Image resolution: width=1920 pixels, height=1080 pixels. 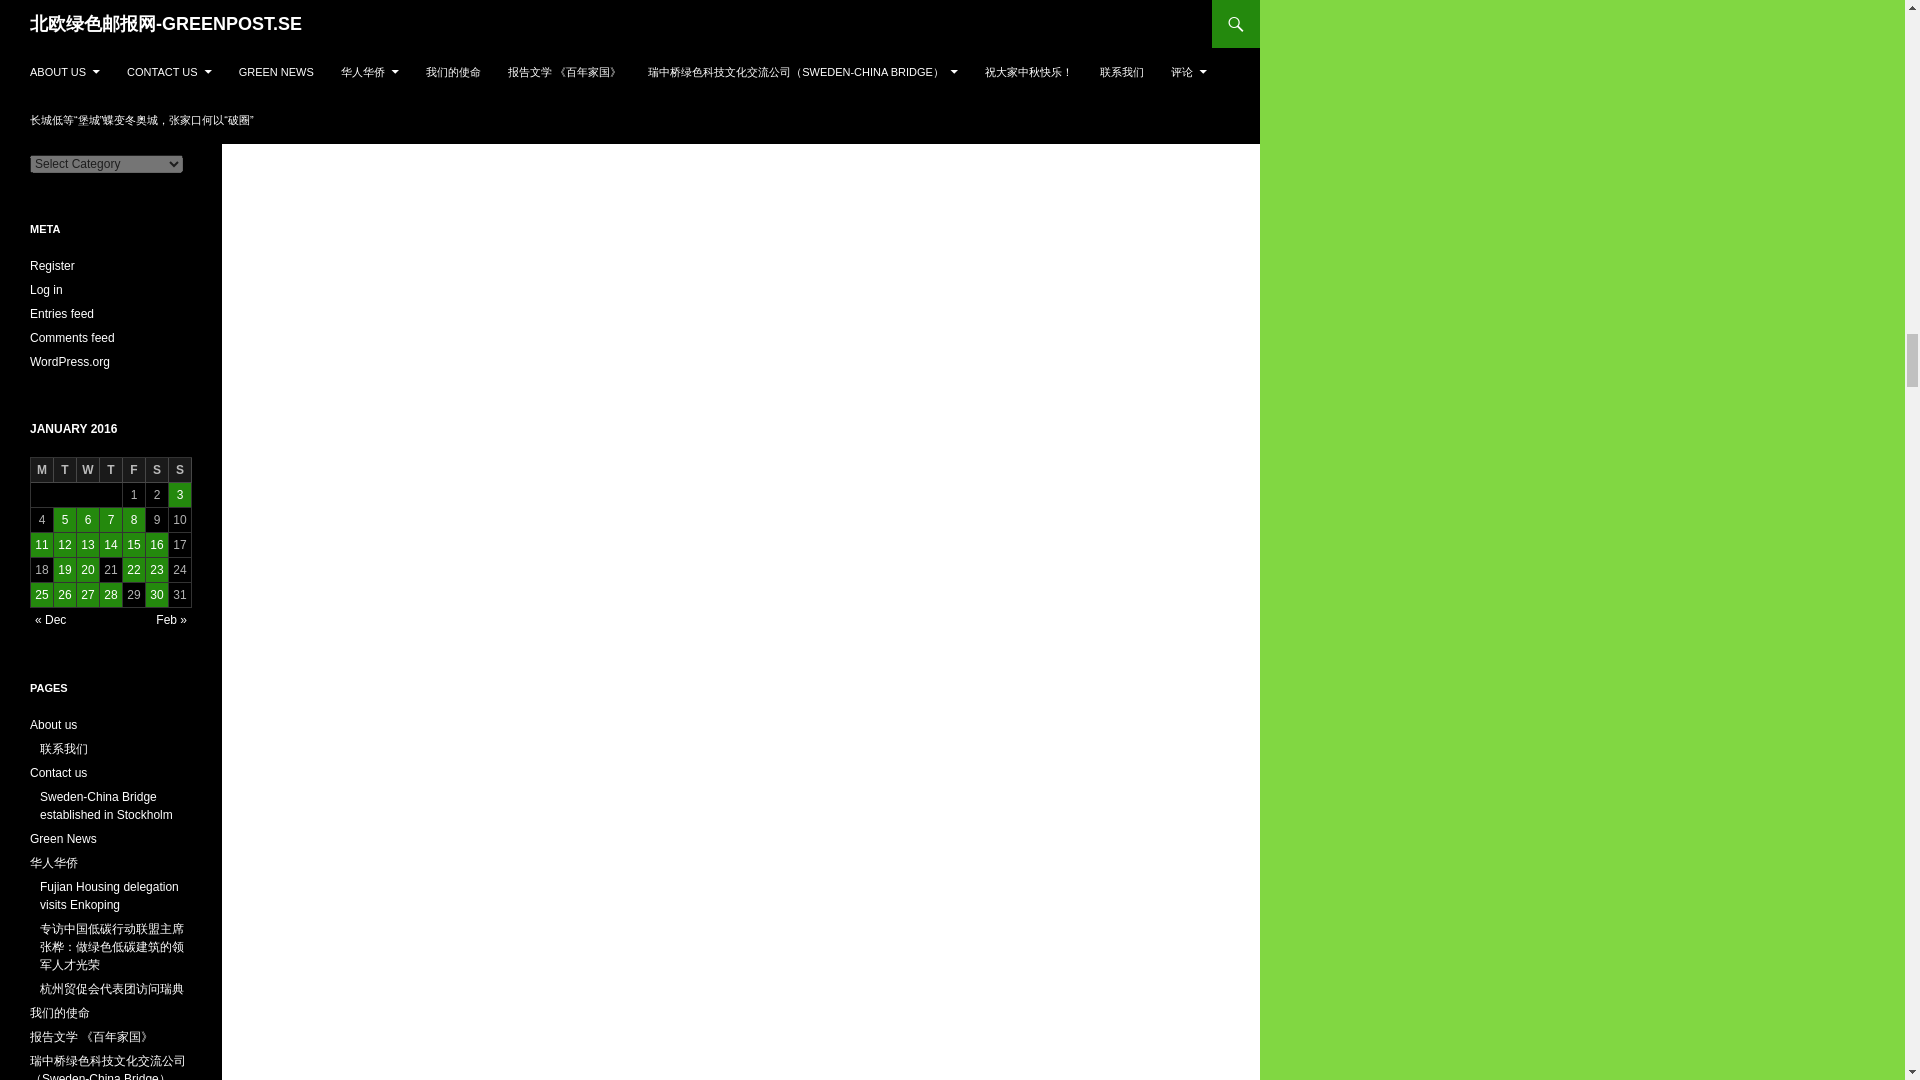 I want to click on Thursday, so click(x=110, y=470).